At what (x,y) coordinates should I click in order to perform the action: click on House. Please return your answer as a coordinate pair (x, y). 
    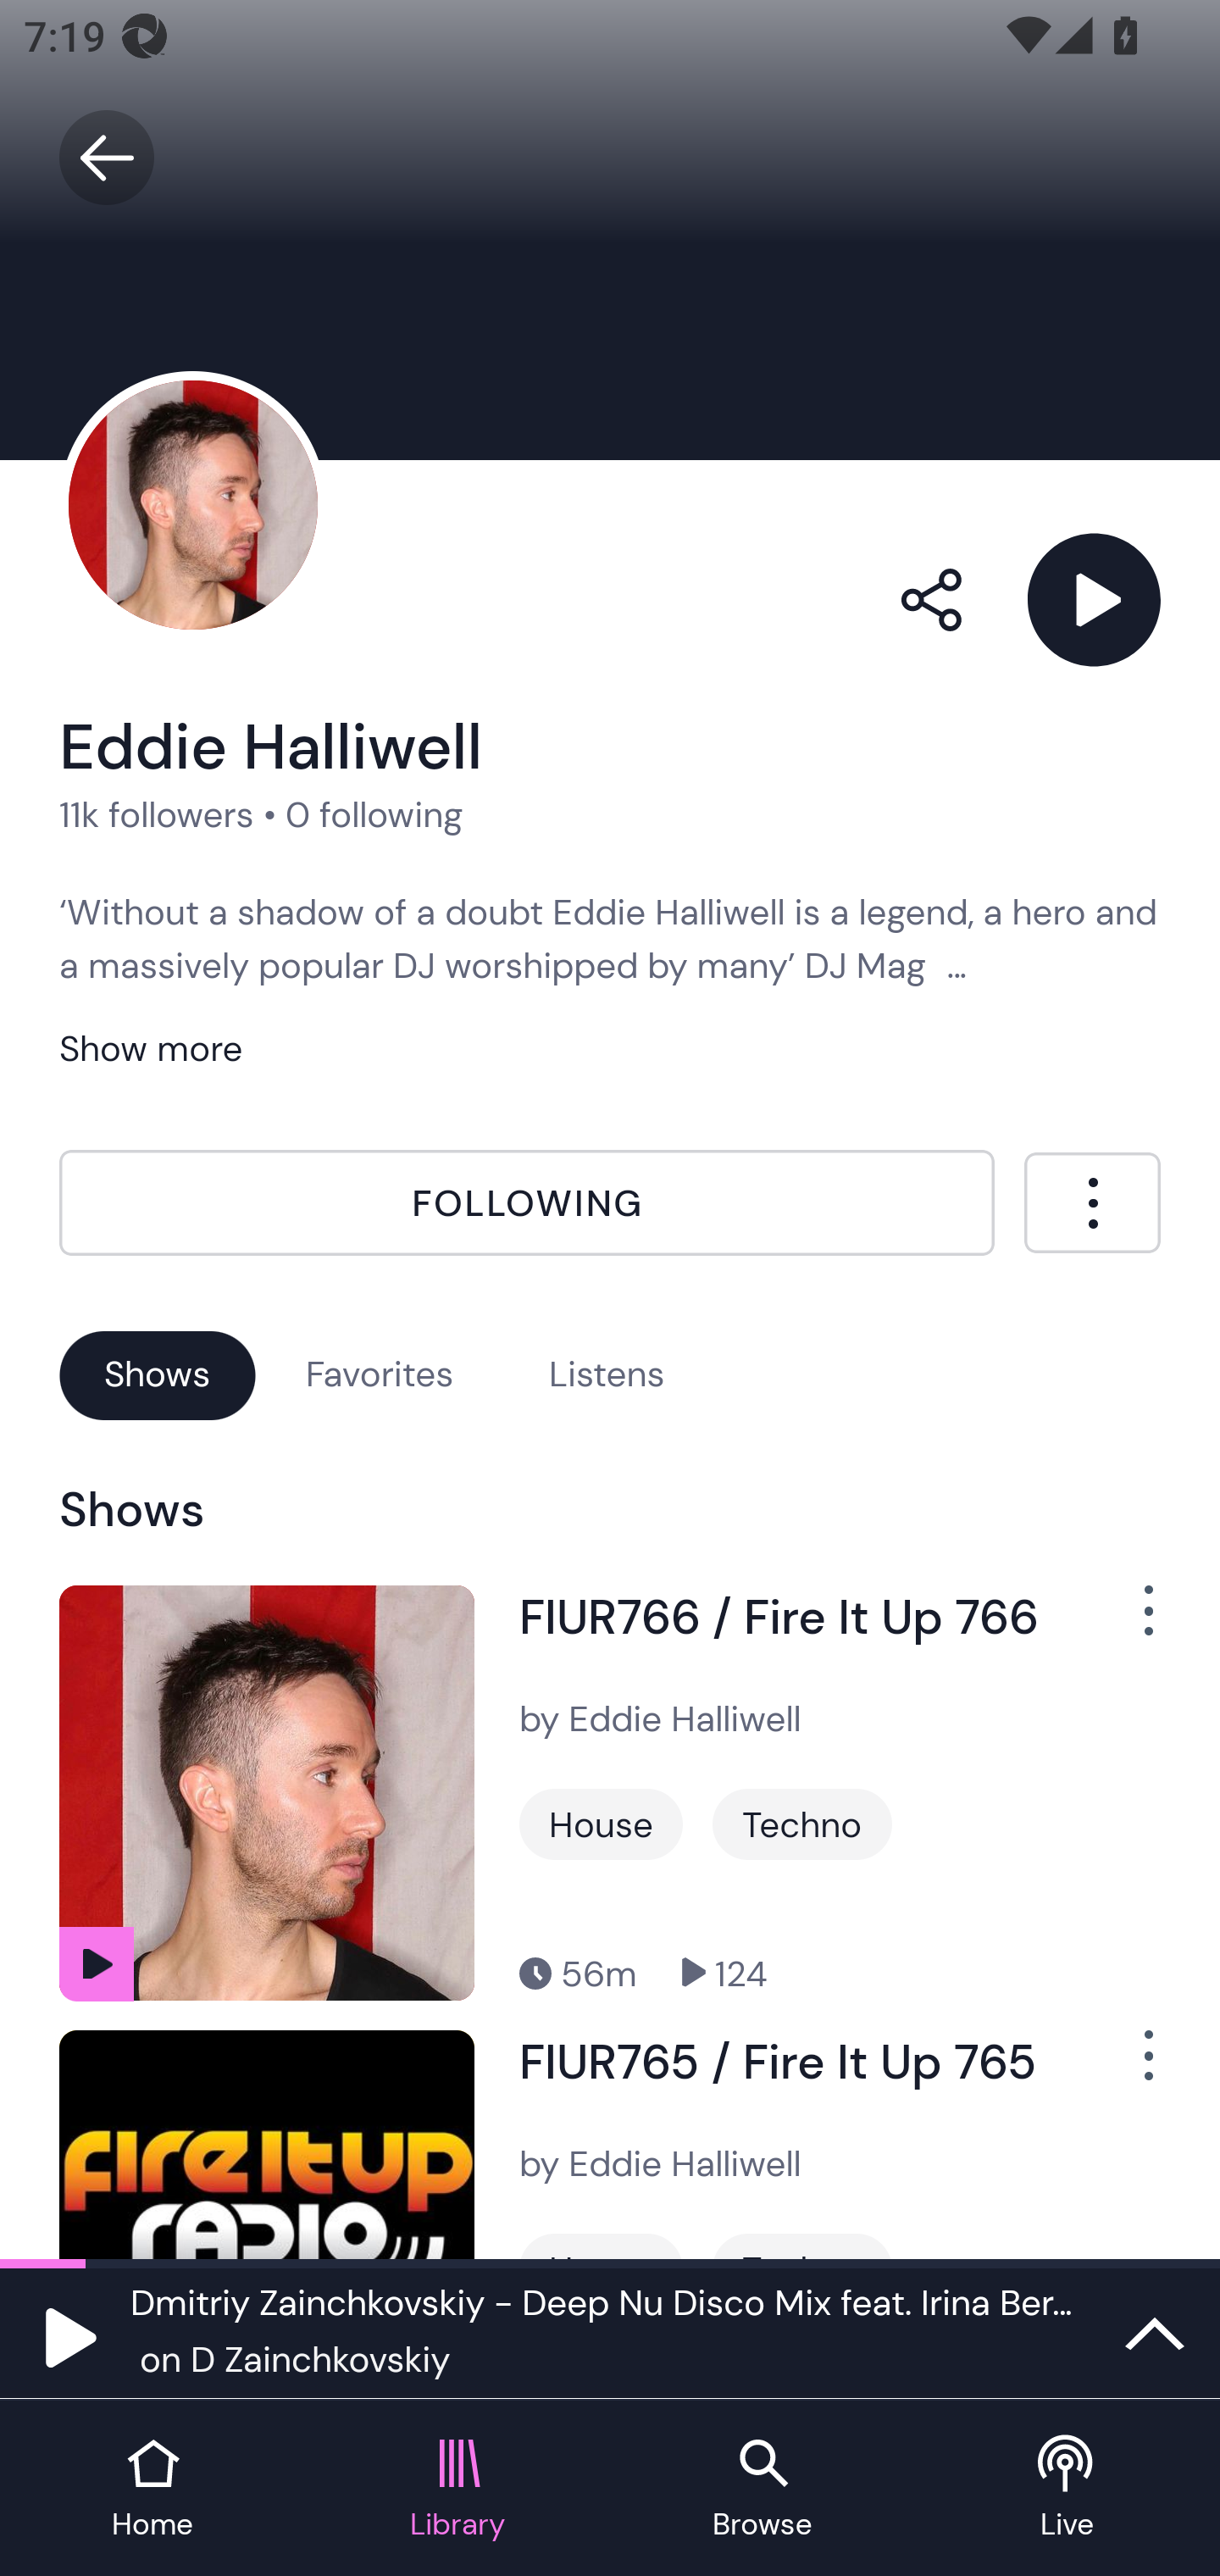
    Looking at the image, I should click on (602, 1824).